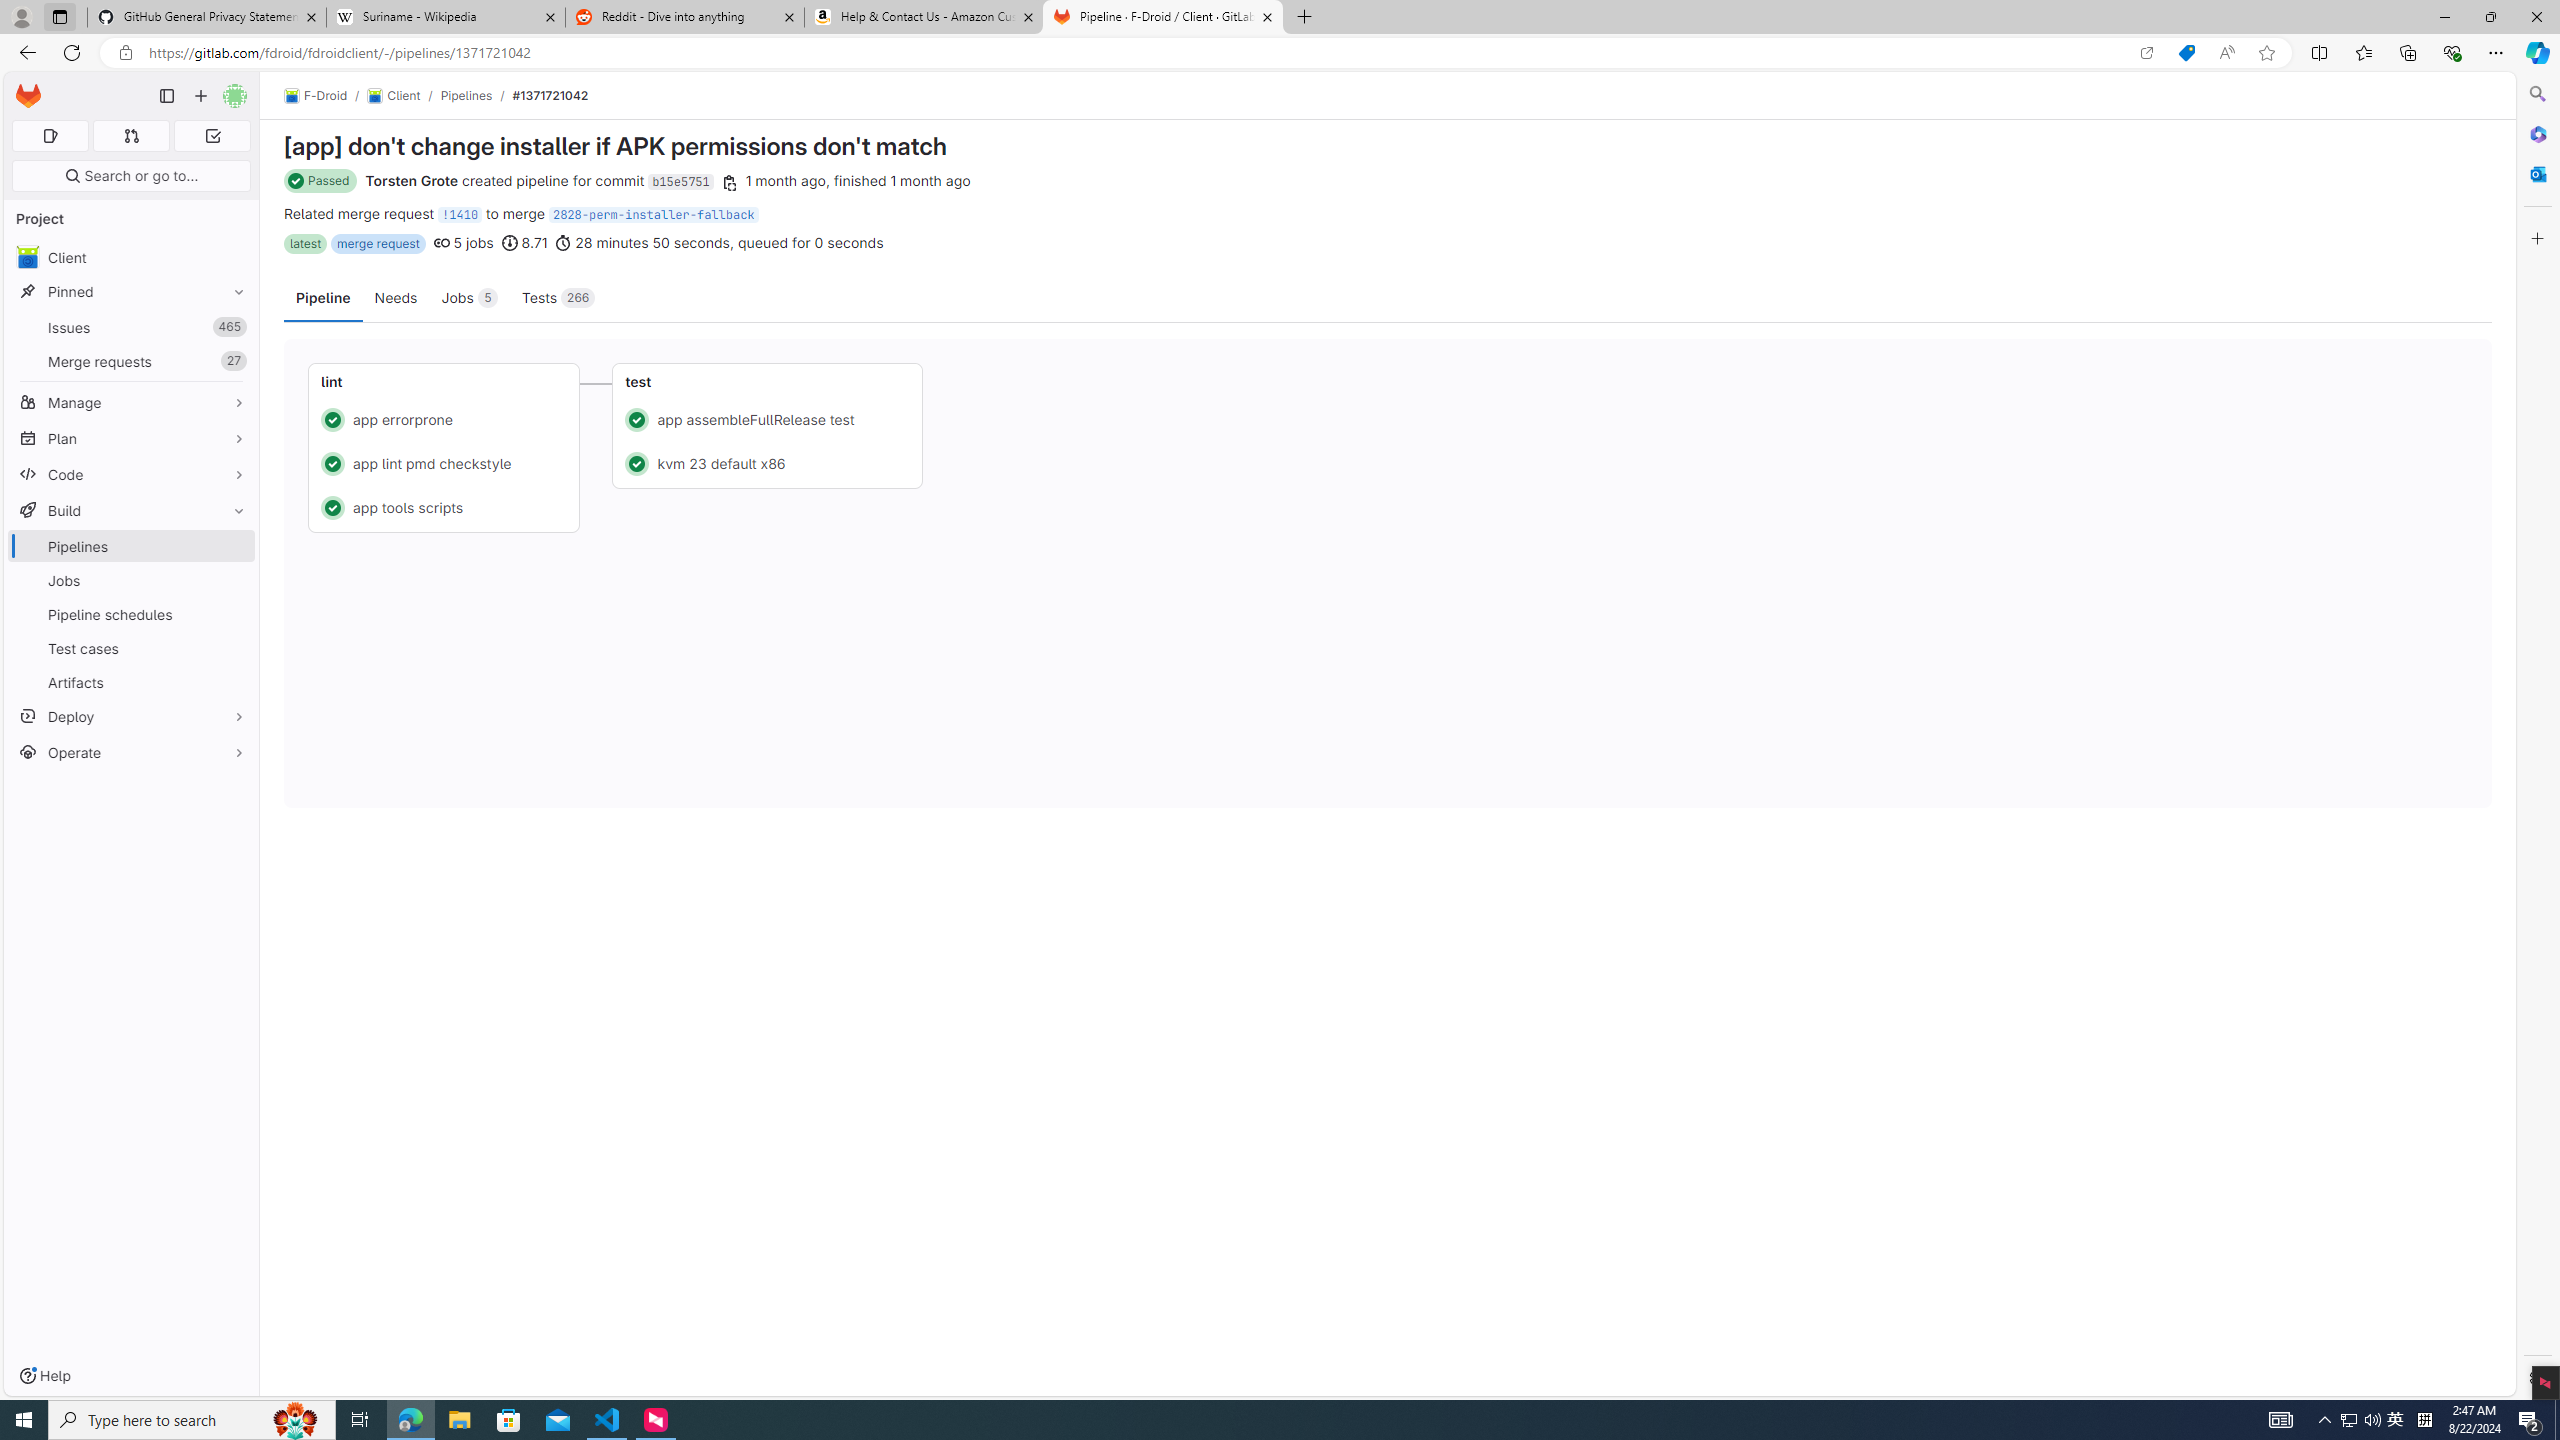 Image resolution: width=2560 pixels, height=1440 pixels. I want to click on #1371721042, so click(550, 95).